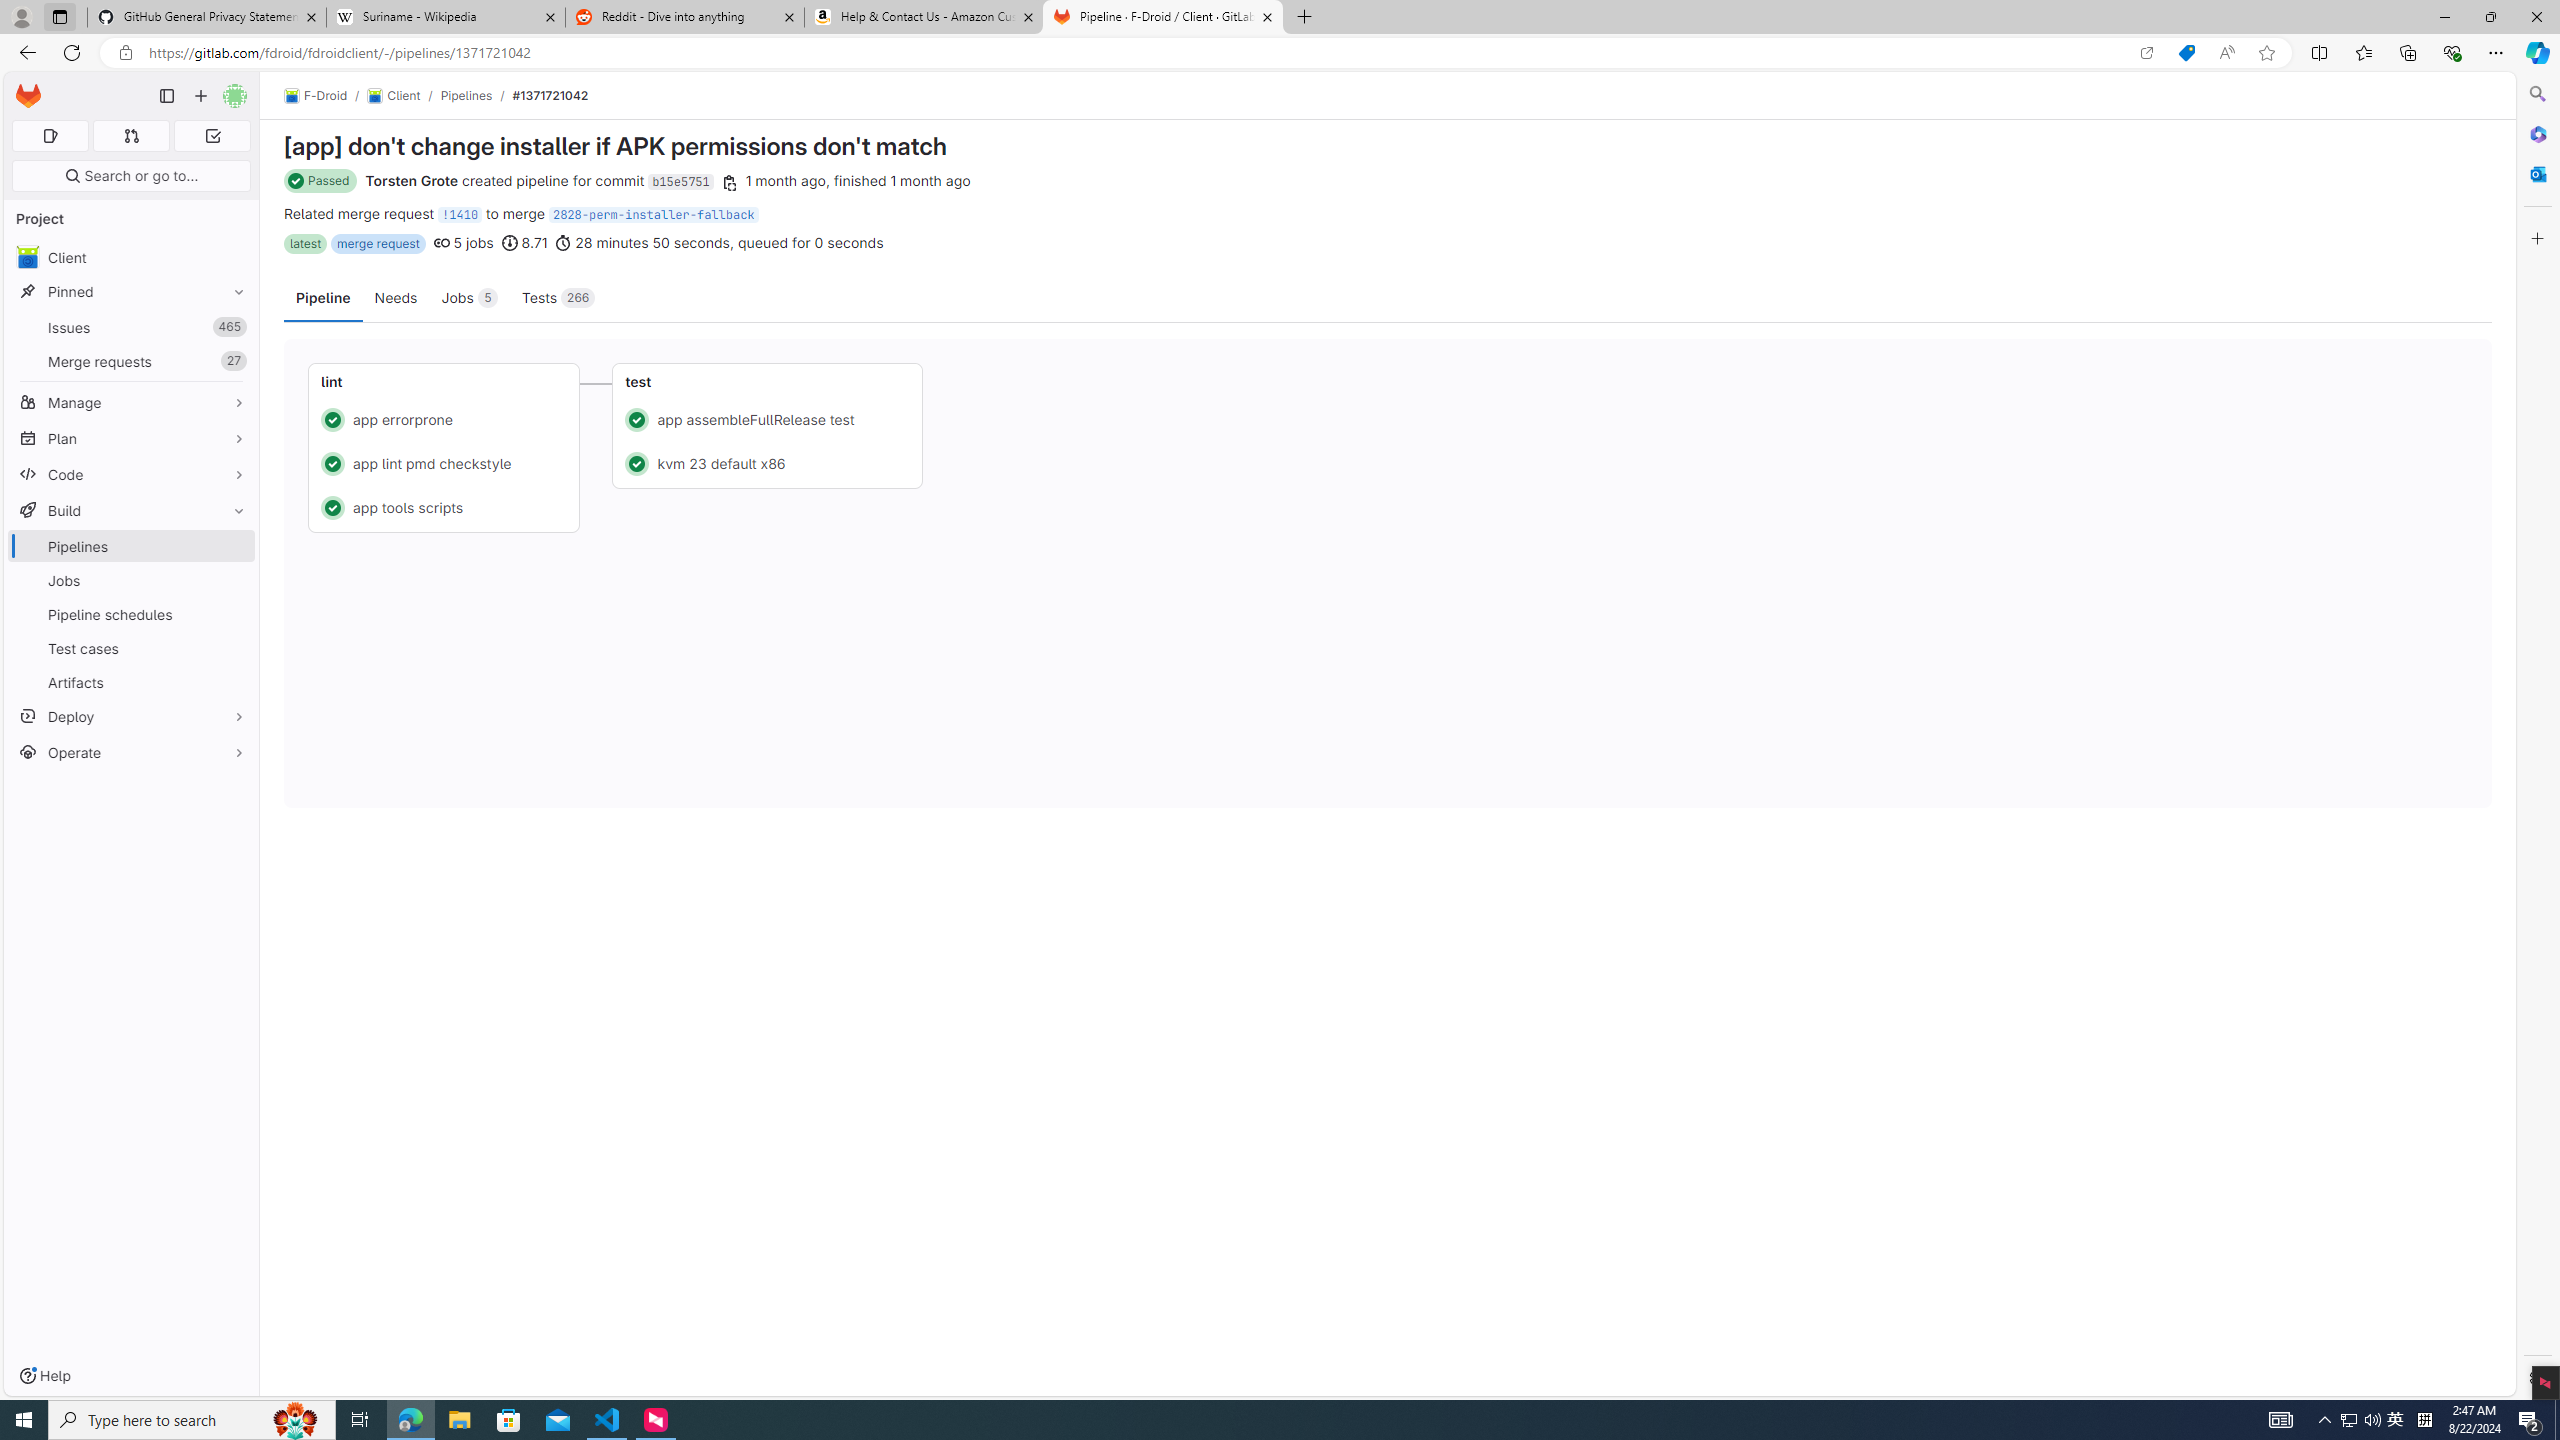 Image resolution: width=2560 pixels, height=1440 pixels. I want to click on #1371721042, so click(550, 95).